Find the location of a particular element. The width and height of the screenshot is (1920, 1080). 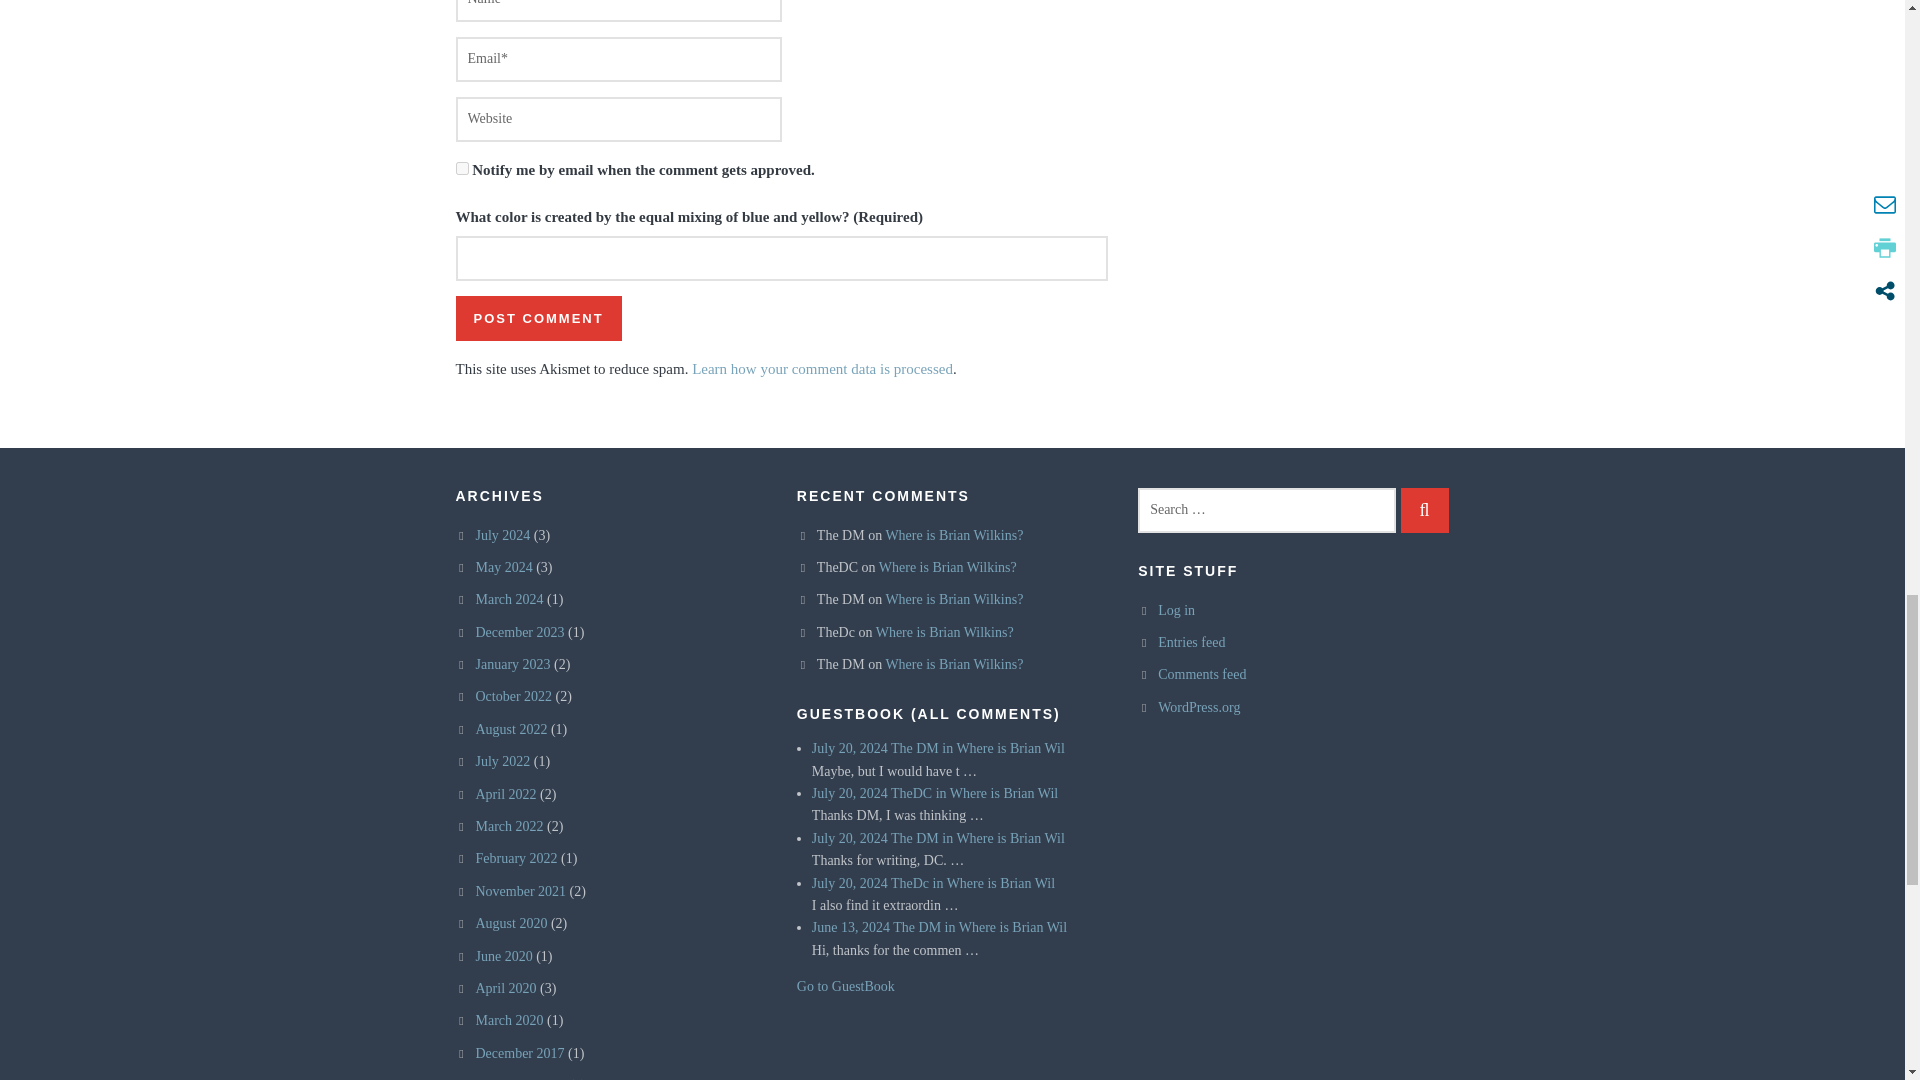

Date of comment: July 20, 2024 is located at coordinates (851, 748).